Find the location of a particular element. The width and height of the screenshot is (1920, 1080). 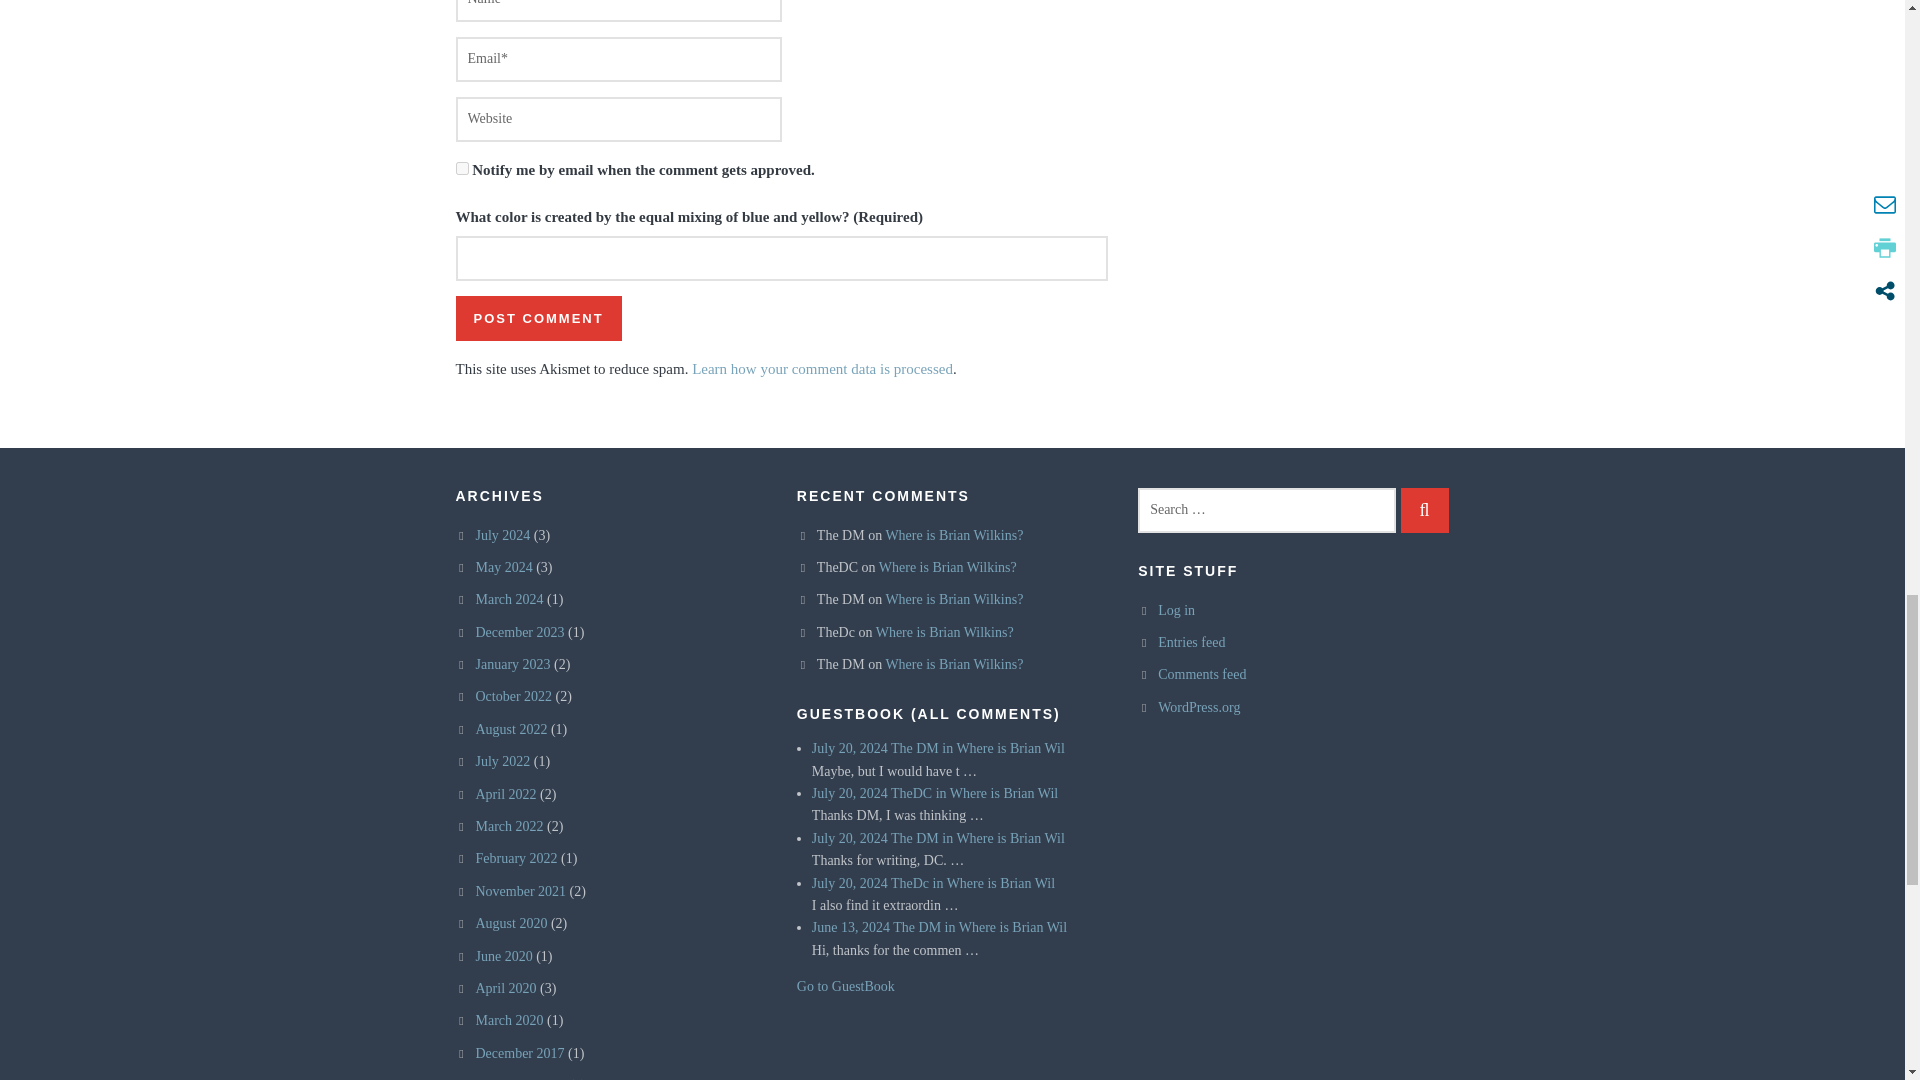

Date of comment: July 20, 2024 is located at coordinates (851, 748).